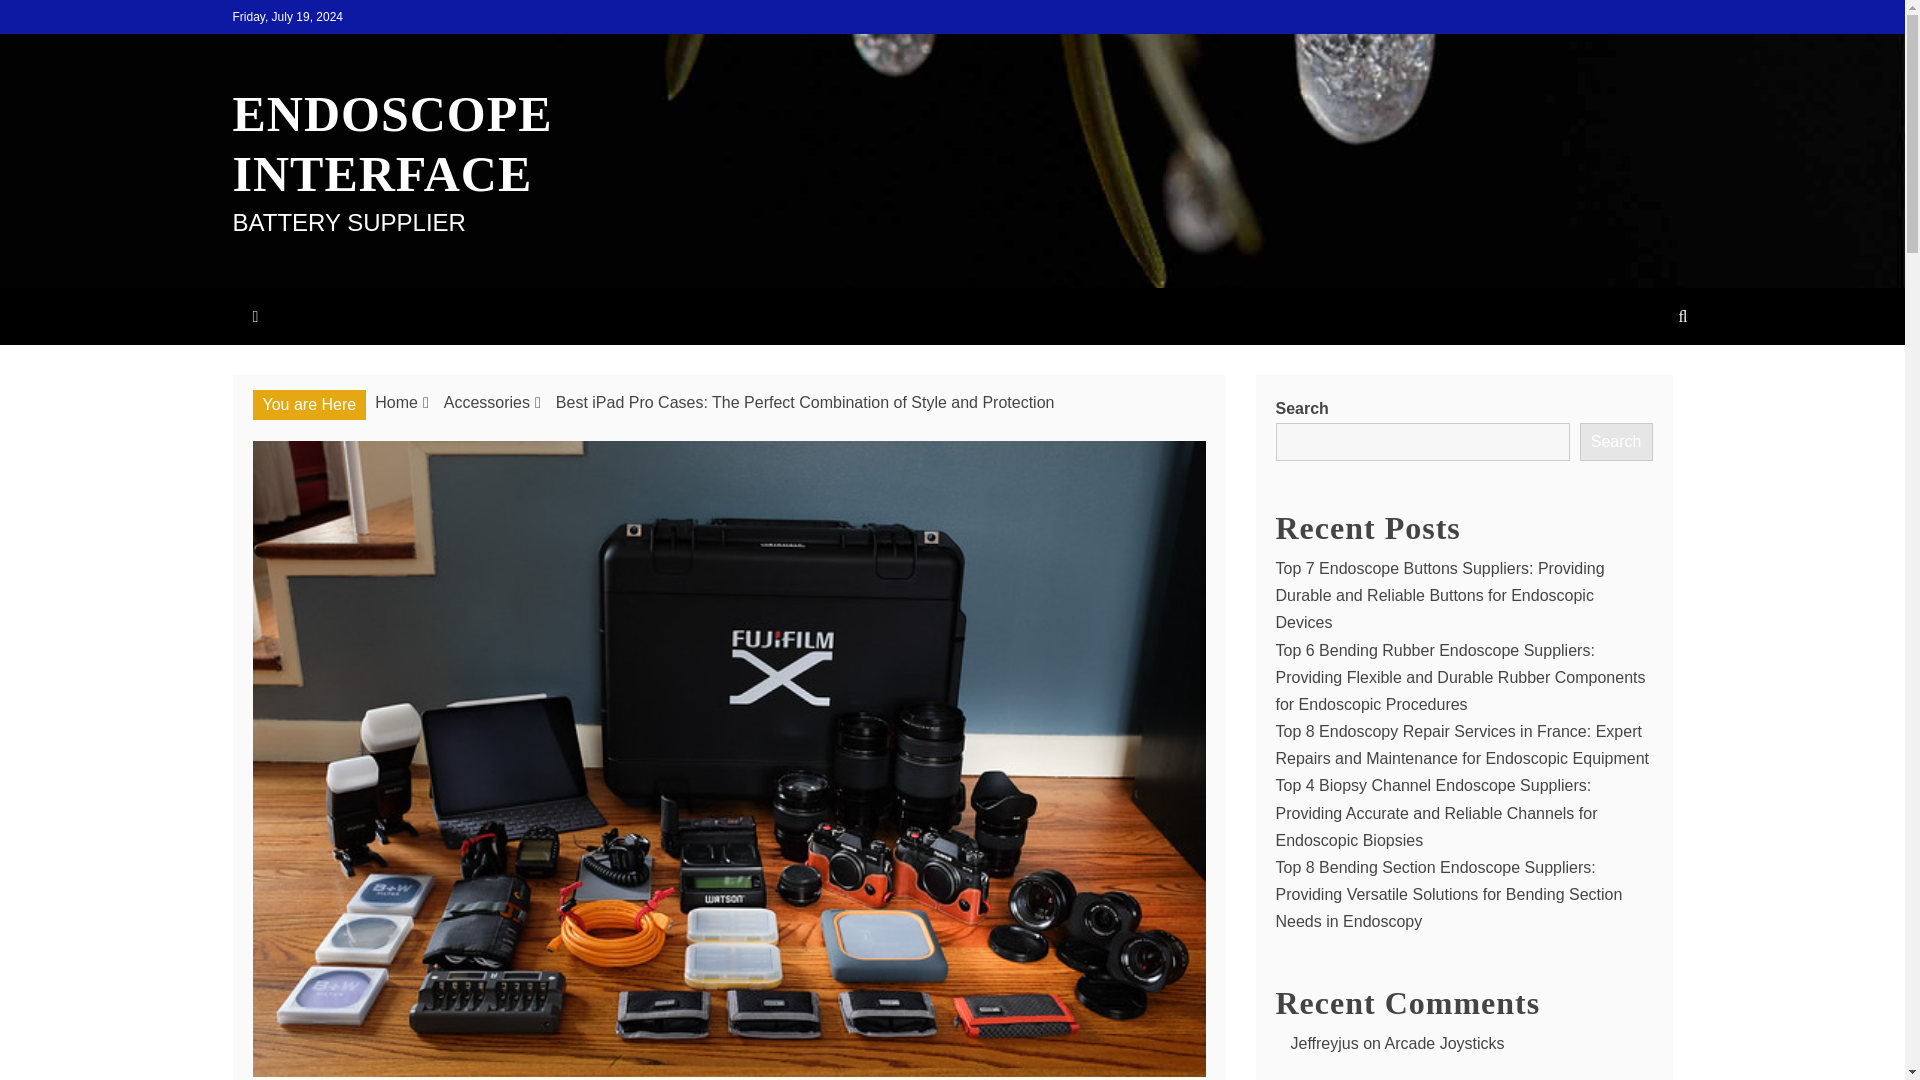  What do you see at coordinates (396, 402) in the screenshot?
I see `Home` at bounding box center [396, 402].